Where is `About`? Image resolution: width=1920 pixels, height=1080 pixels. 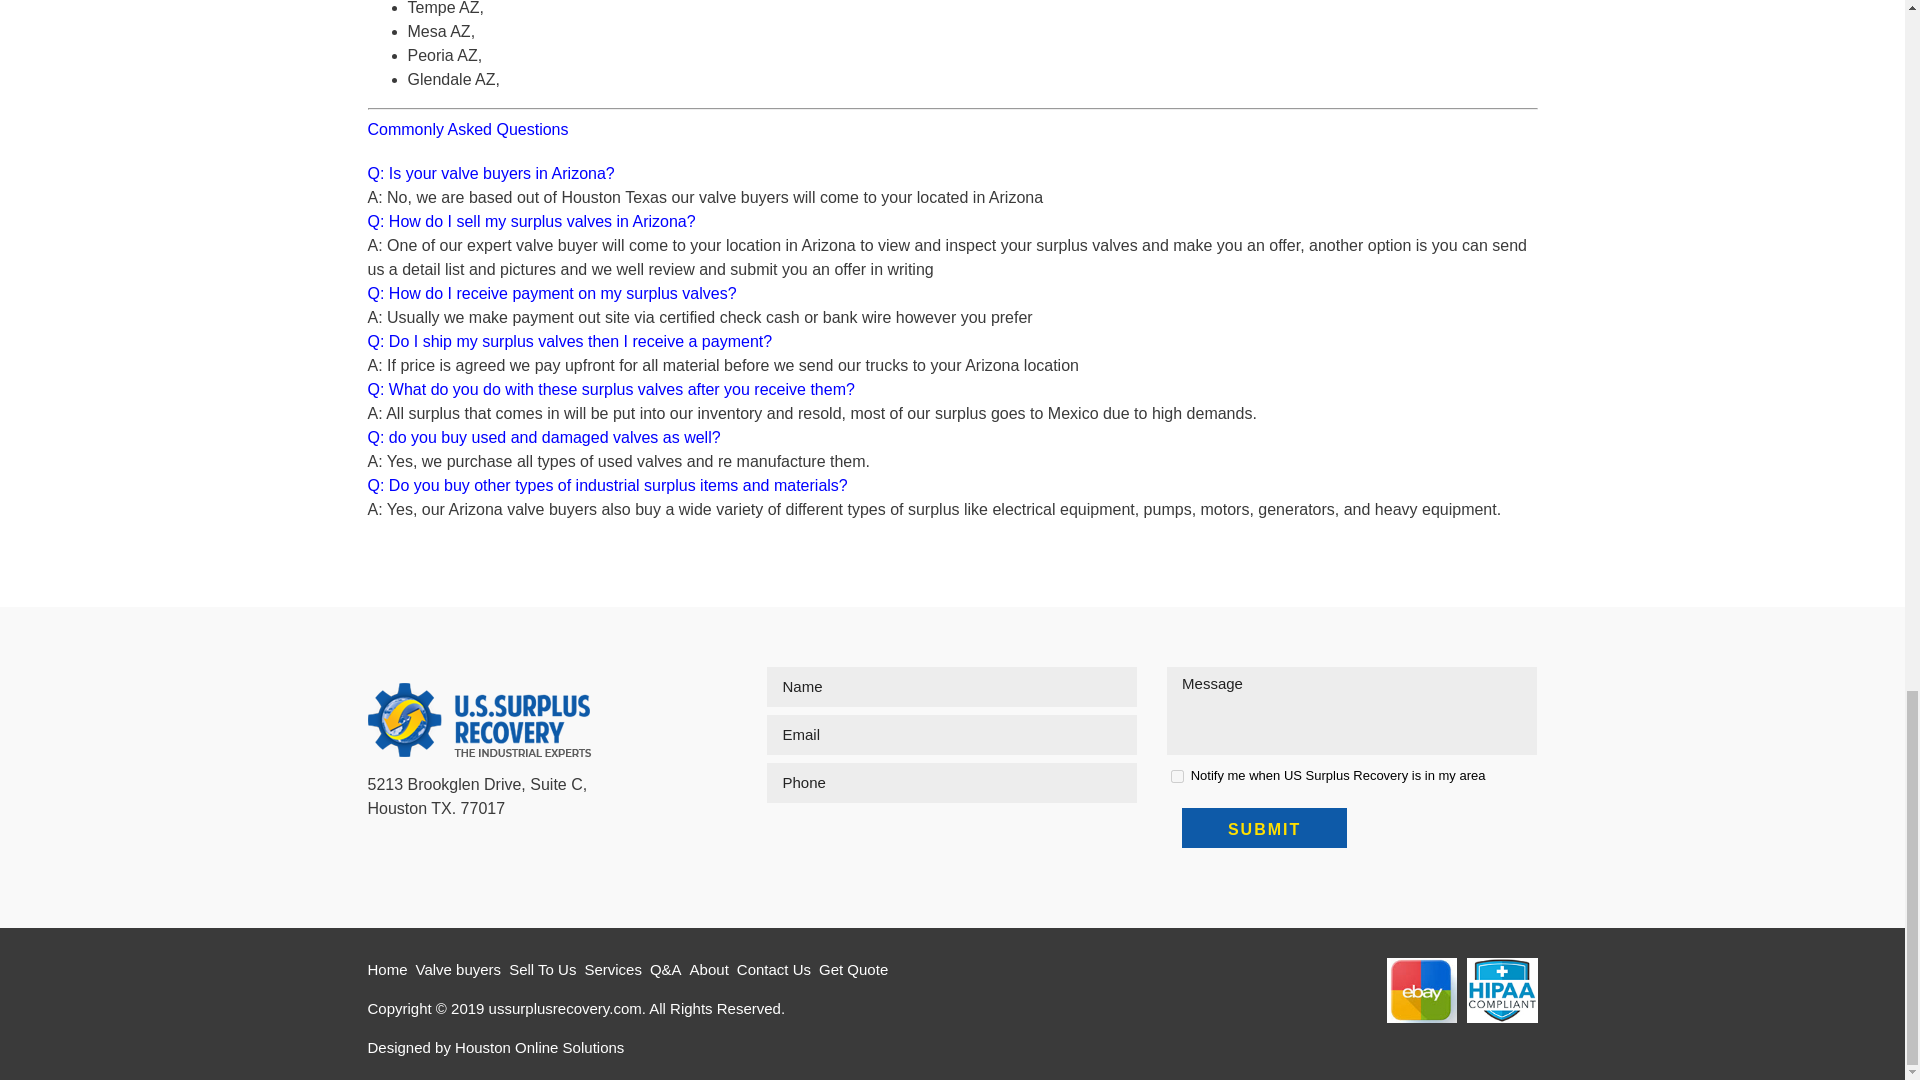
About is located at coordinates (713, 969).